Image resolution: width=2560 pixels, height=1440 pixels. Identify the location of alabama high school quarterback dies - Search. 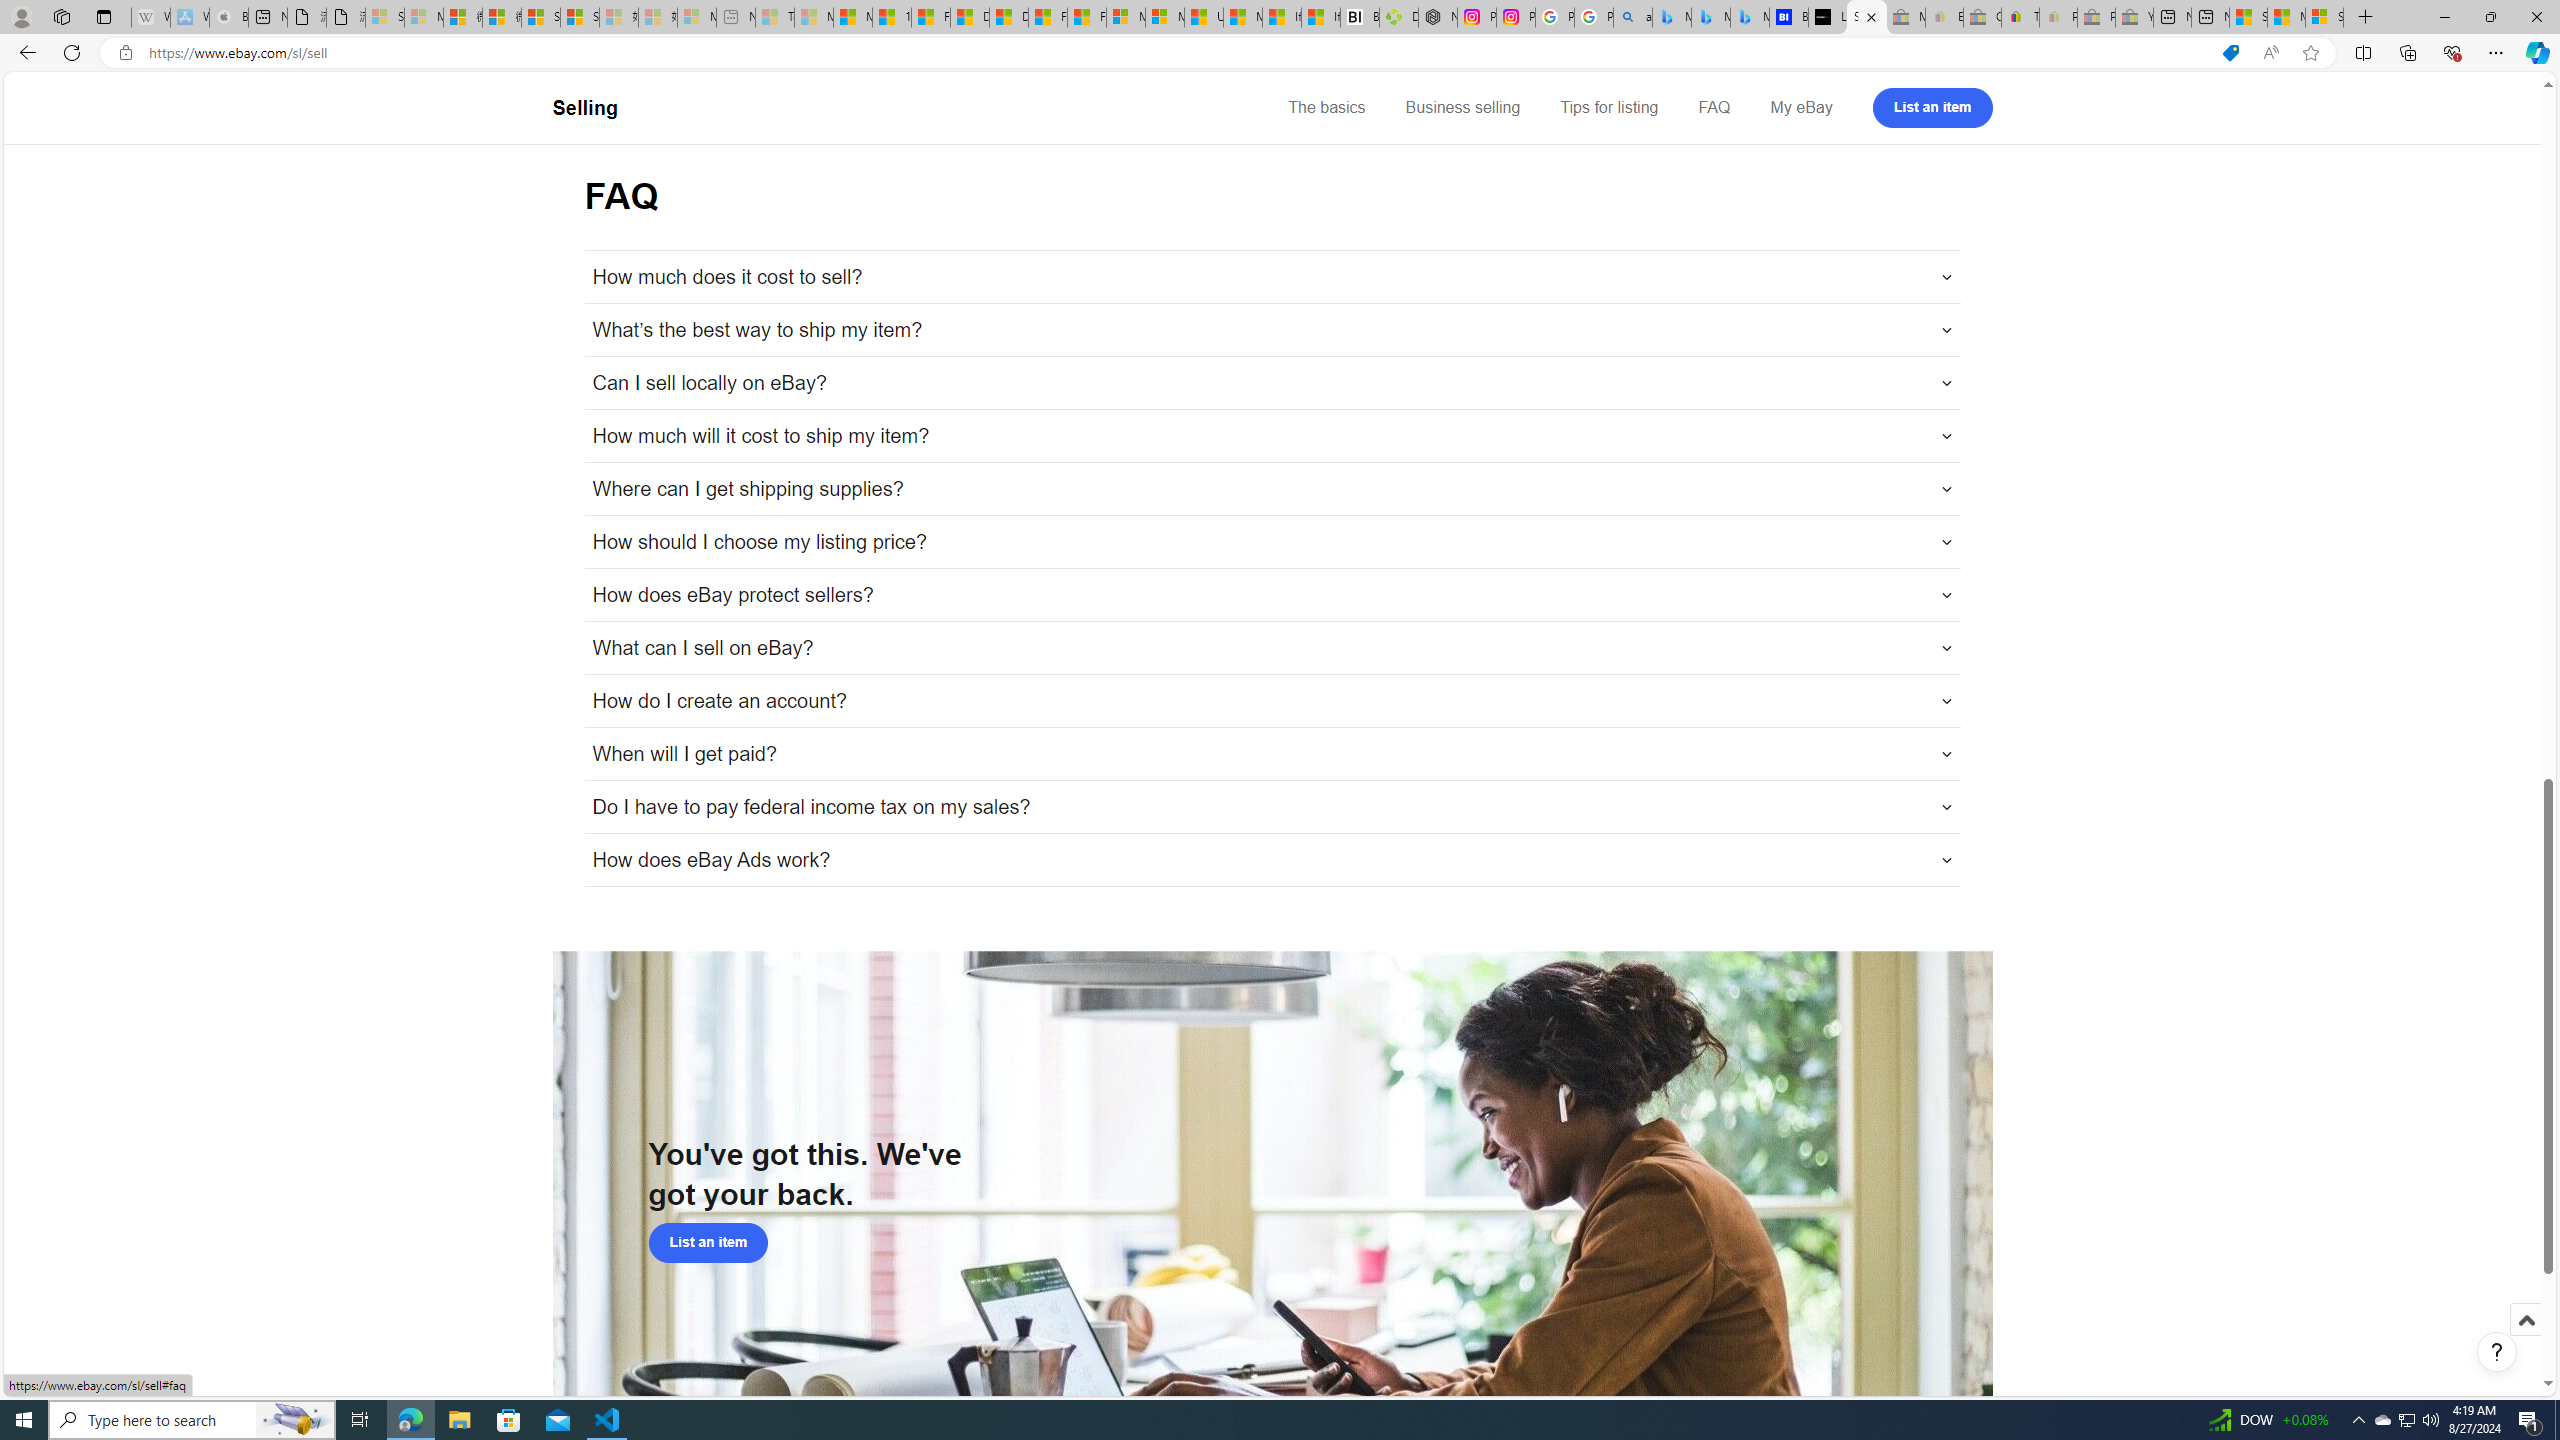
(1633, 17).